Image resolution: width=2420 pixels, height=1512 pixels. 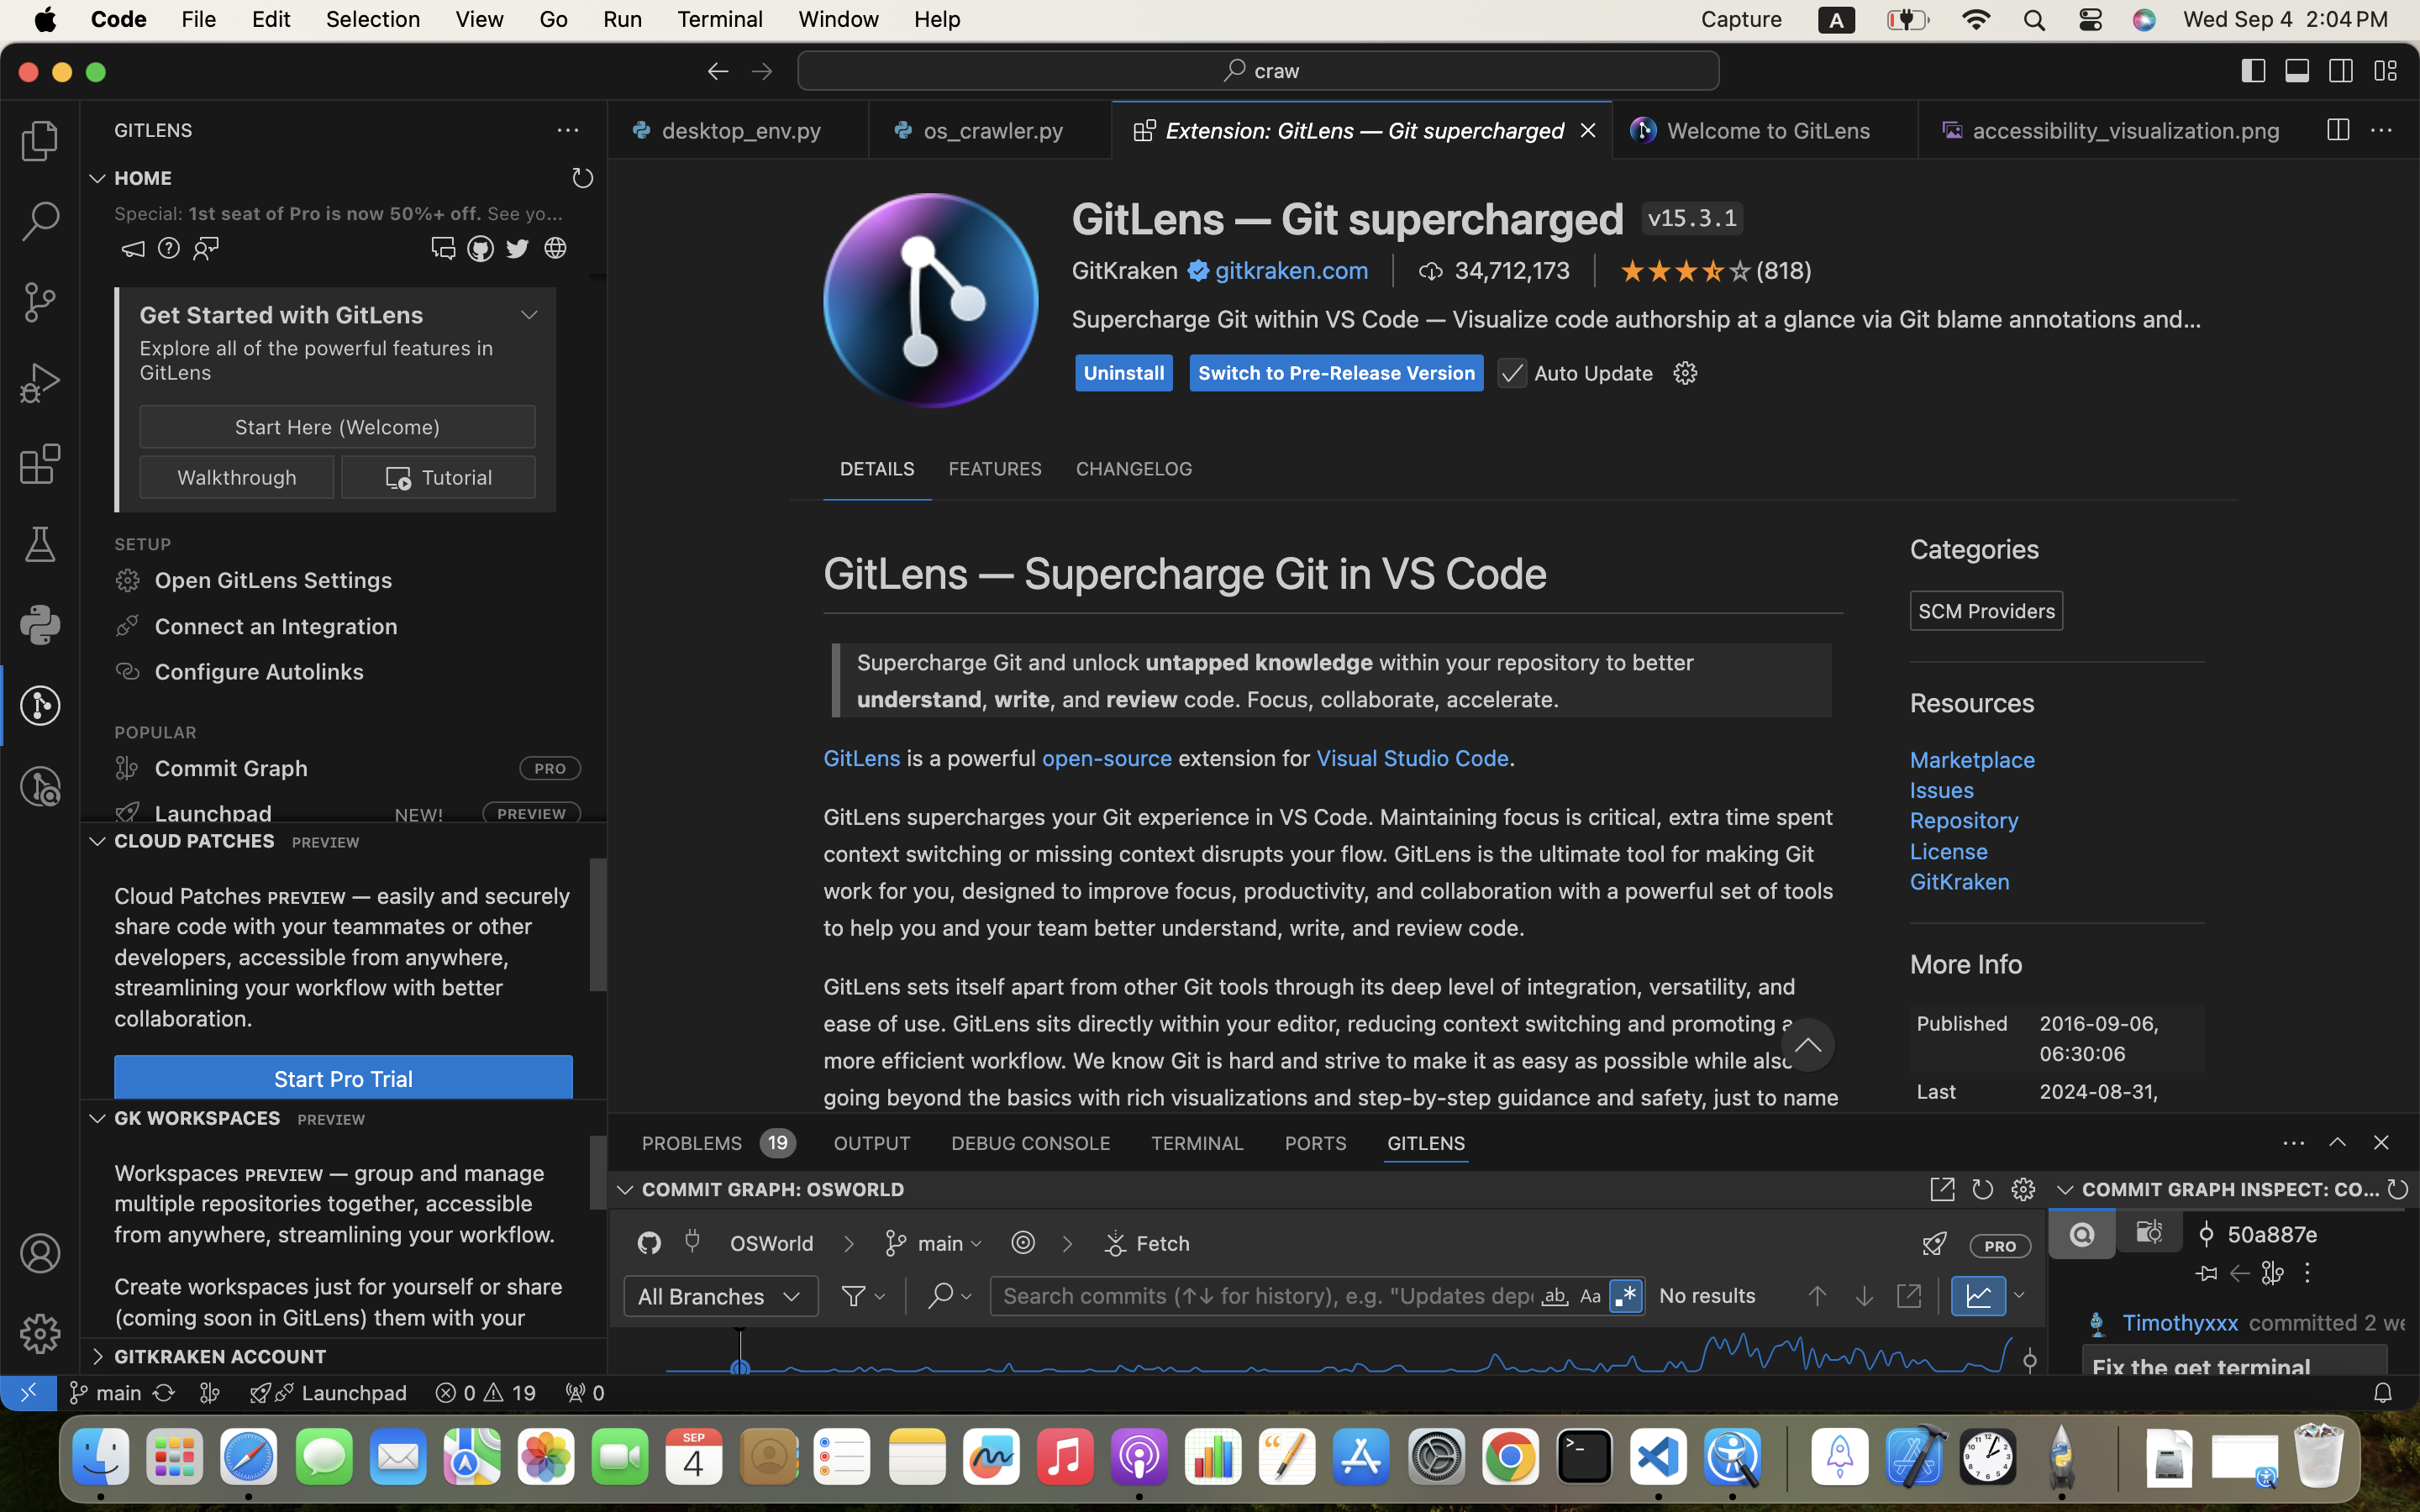 What do you see at coordinates (2338, 1142) in the screenshot?
I see `` at bounding box center [2338, 1142].